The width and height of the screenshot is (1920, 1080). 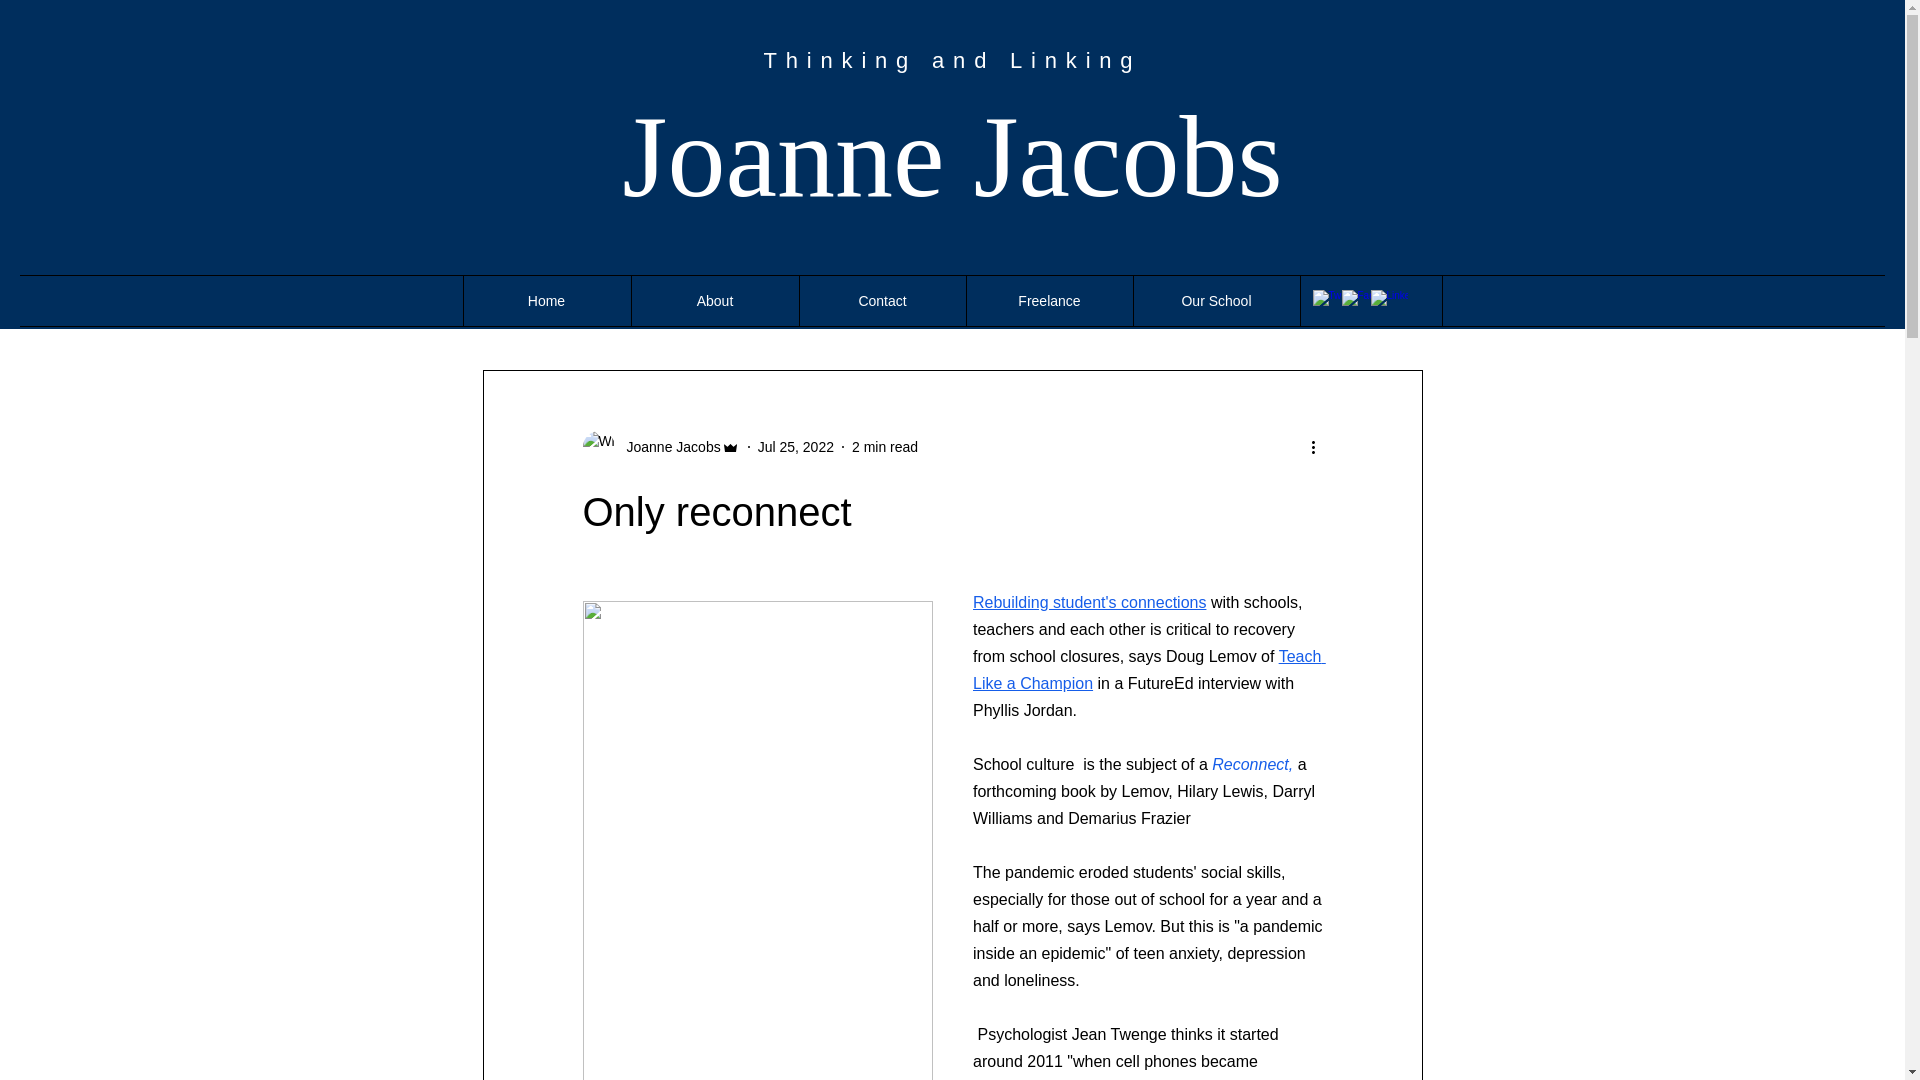 I want to click on Joanne Jacobs, so click(x=667, y=446).